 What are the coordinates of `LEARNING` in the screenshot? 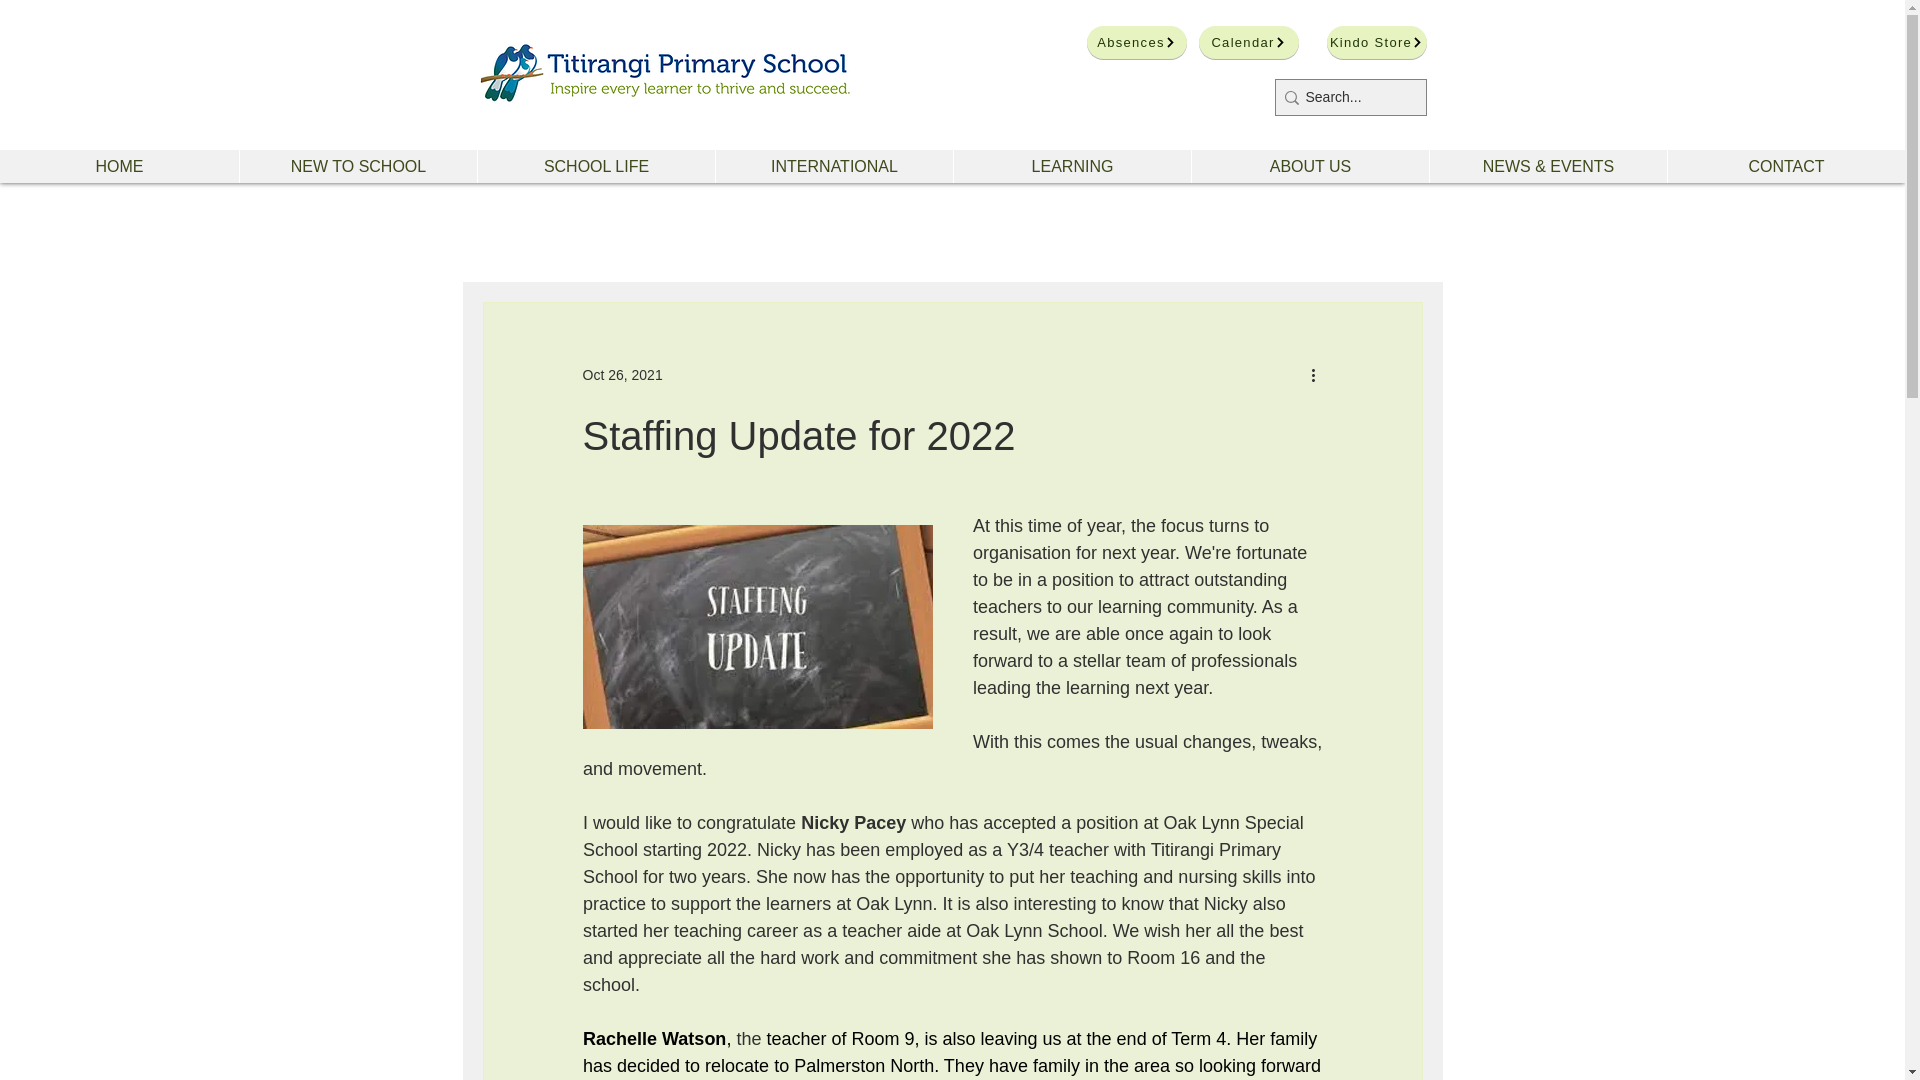 It's located at (1071, 166).